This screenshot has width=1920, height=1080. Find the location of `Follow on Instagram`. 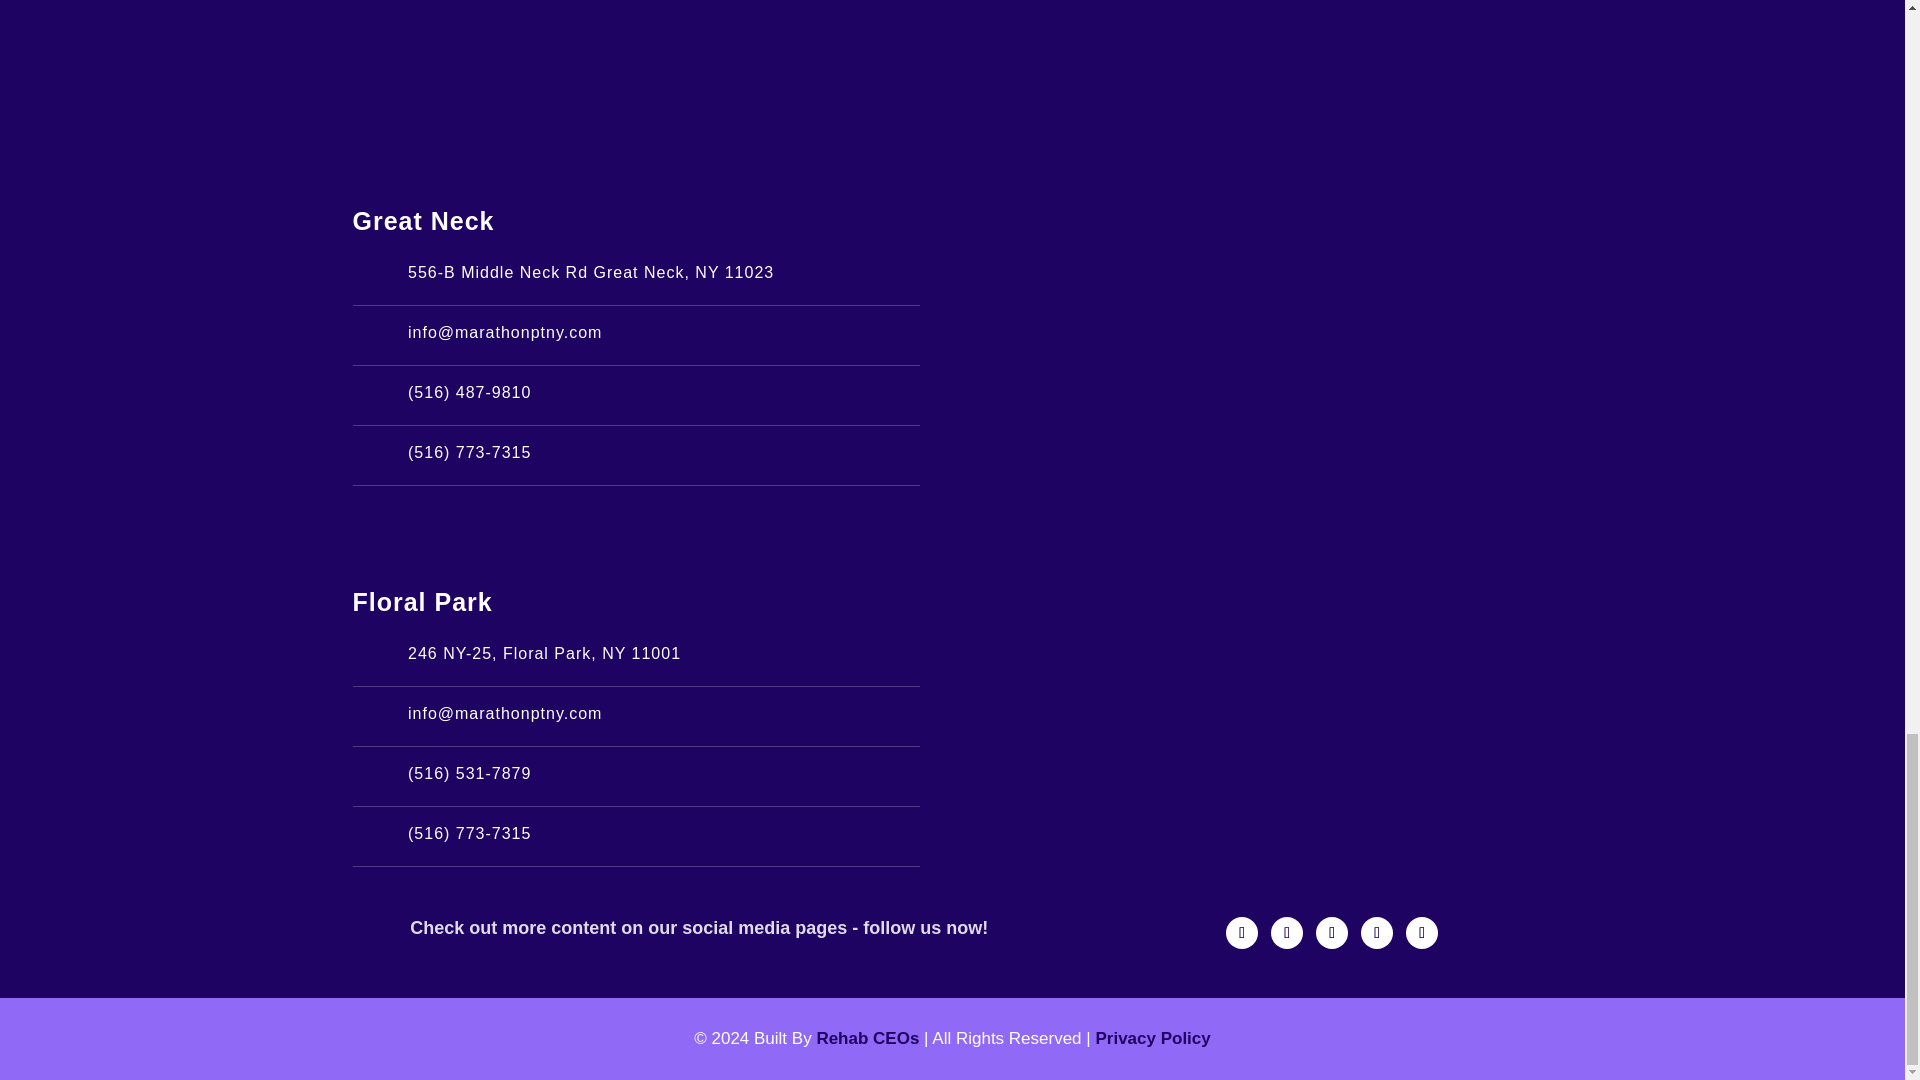

Follow on Instagram is located at coordinates (1287, 932).